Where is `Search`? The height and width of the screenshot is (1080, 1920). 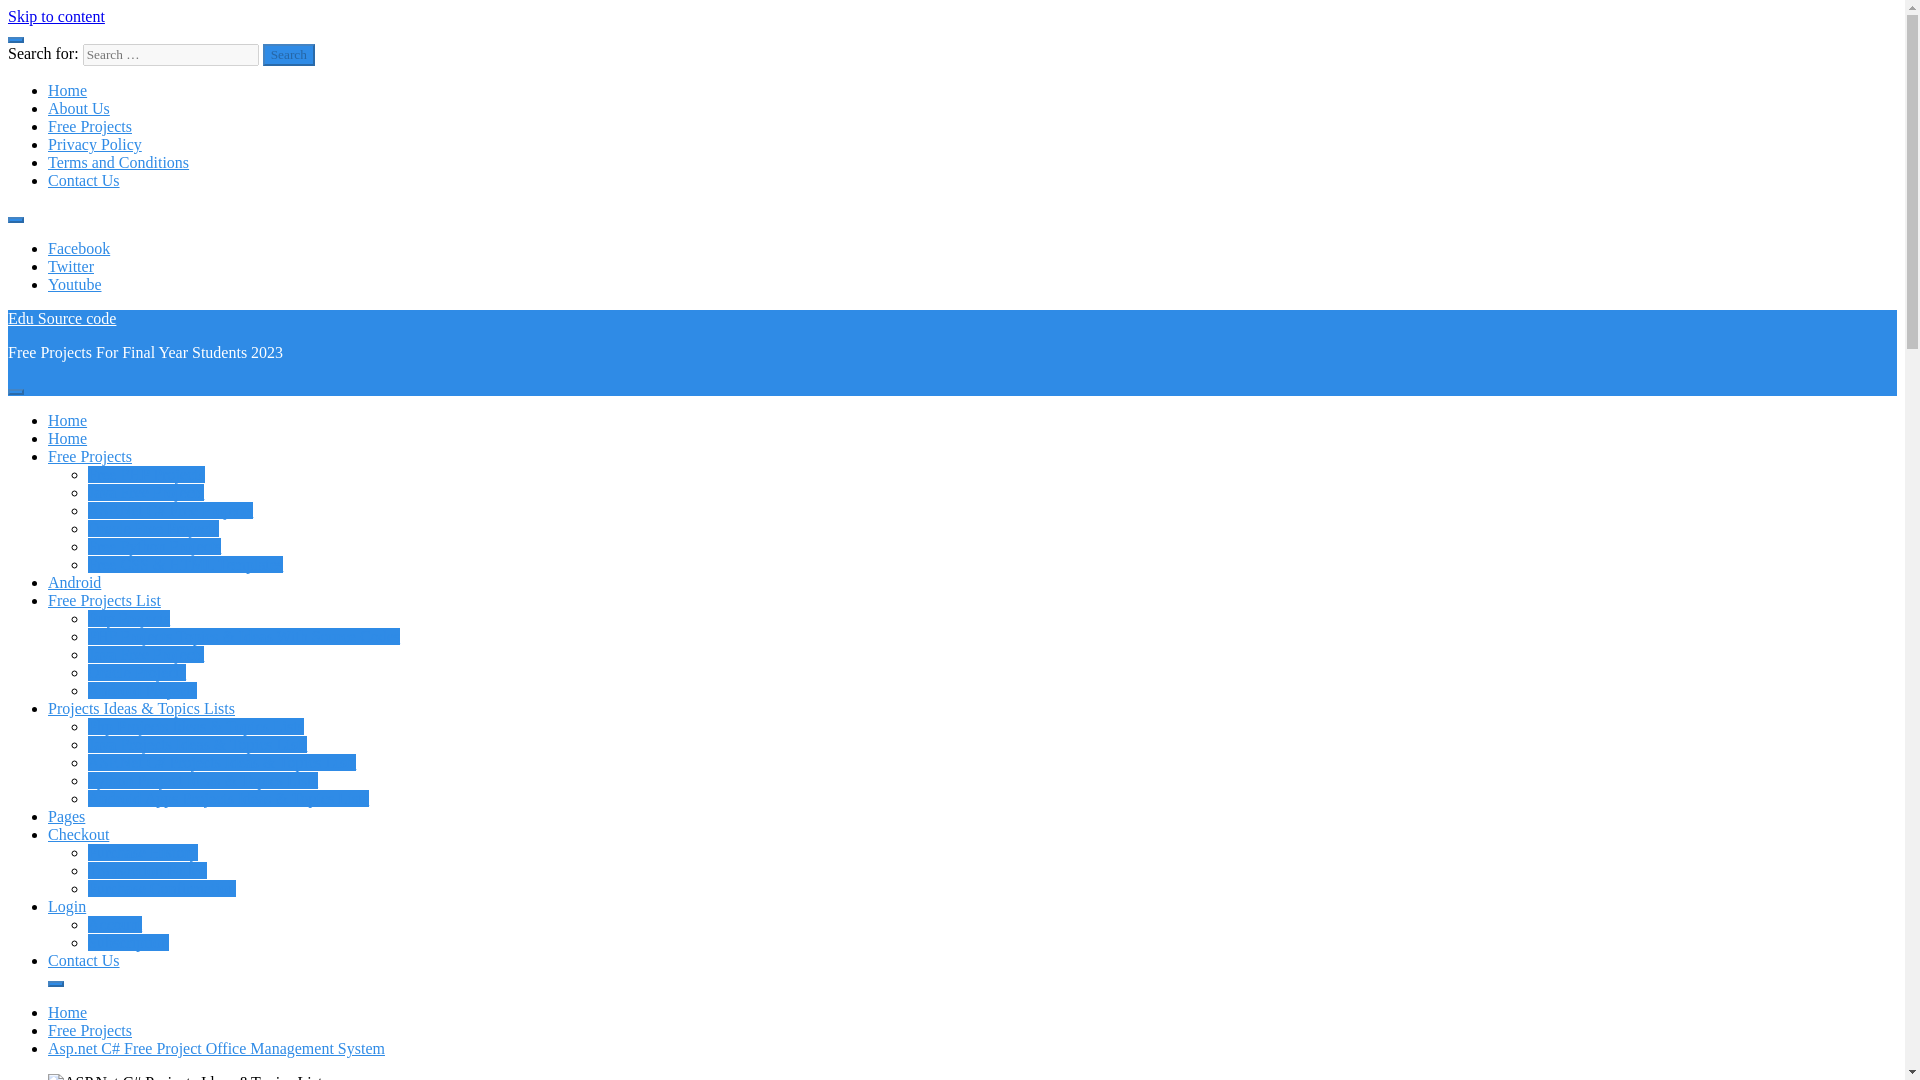
Search is located at coordinates (288, 54).